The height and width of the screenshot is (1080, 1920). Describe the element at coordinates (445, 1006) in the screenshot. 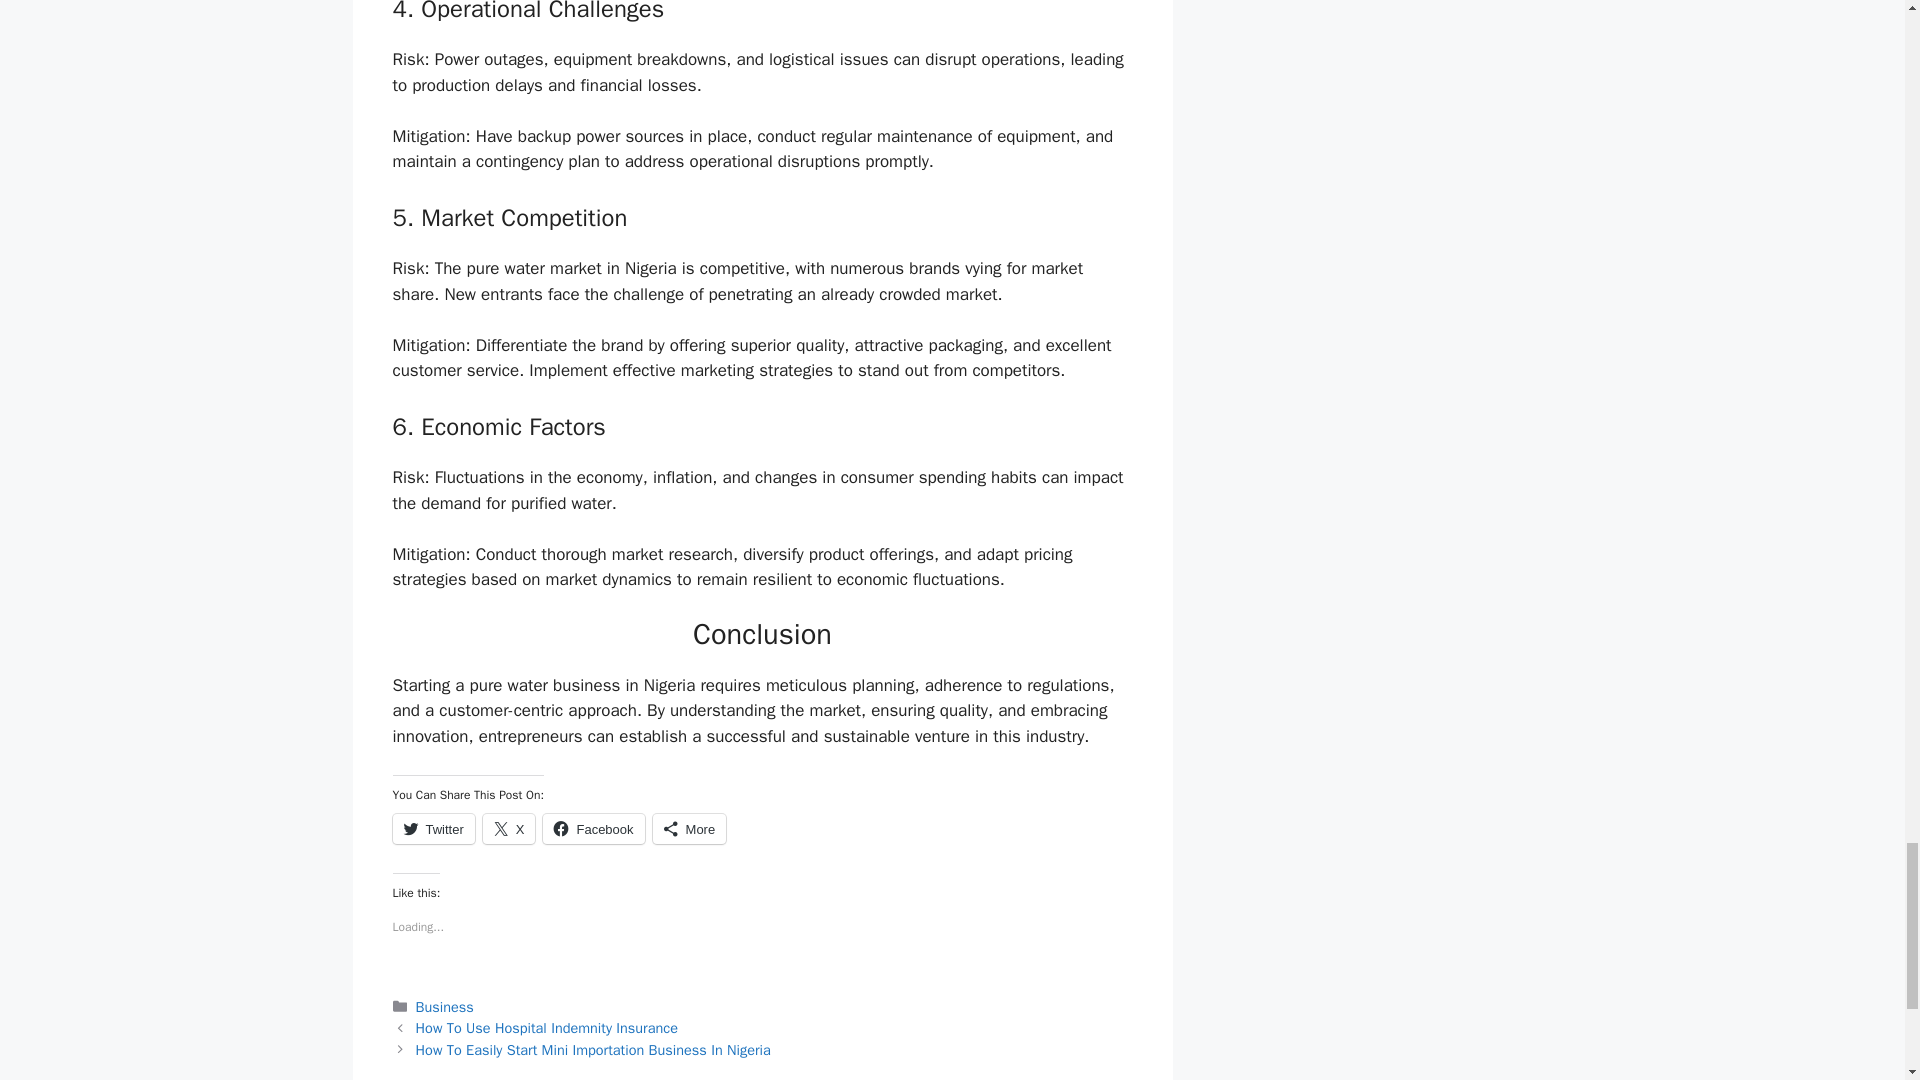

I see `Business` at that location.